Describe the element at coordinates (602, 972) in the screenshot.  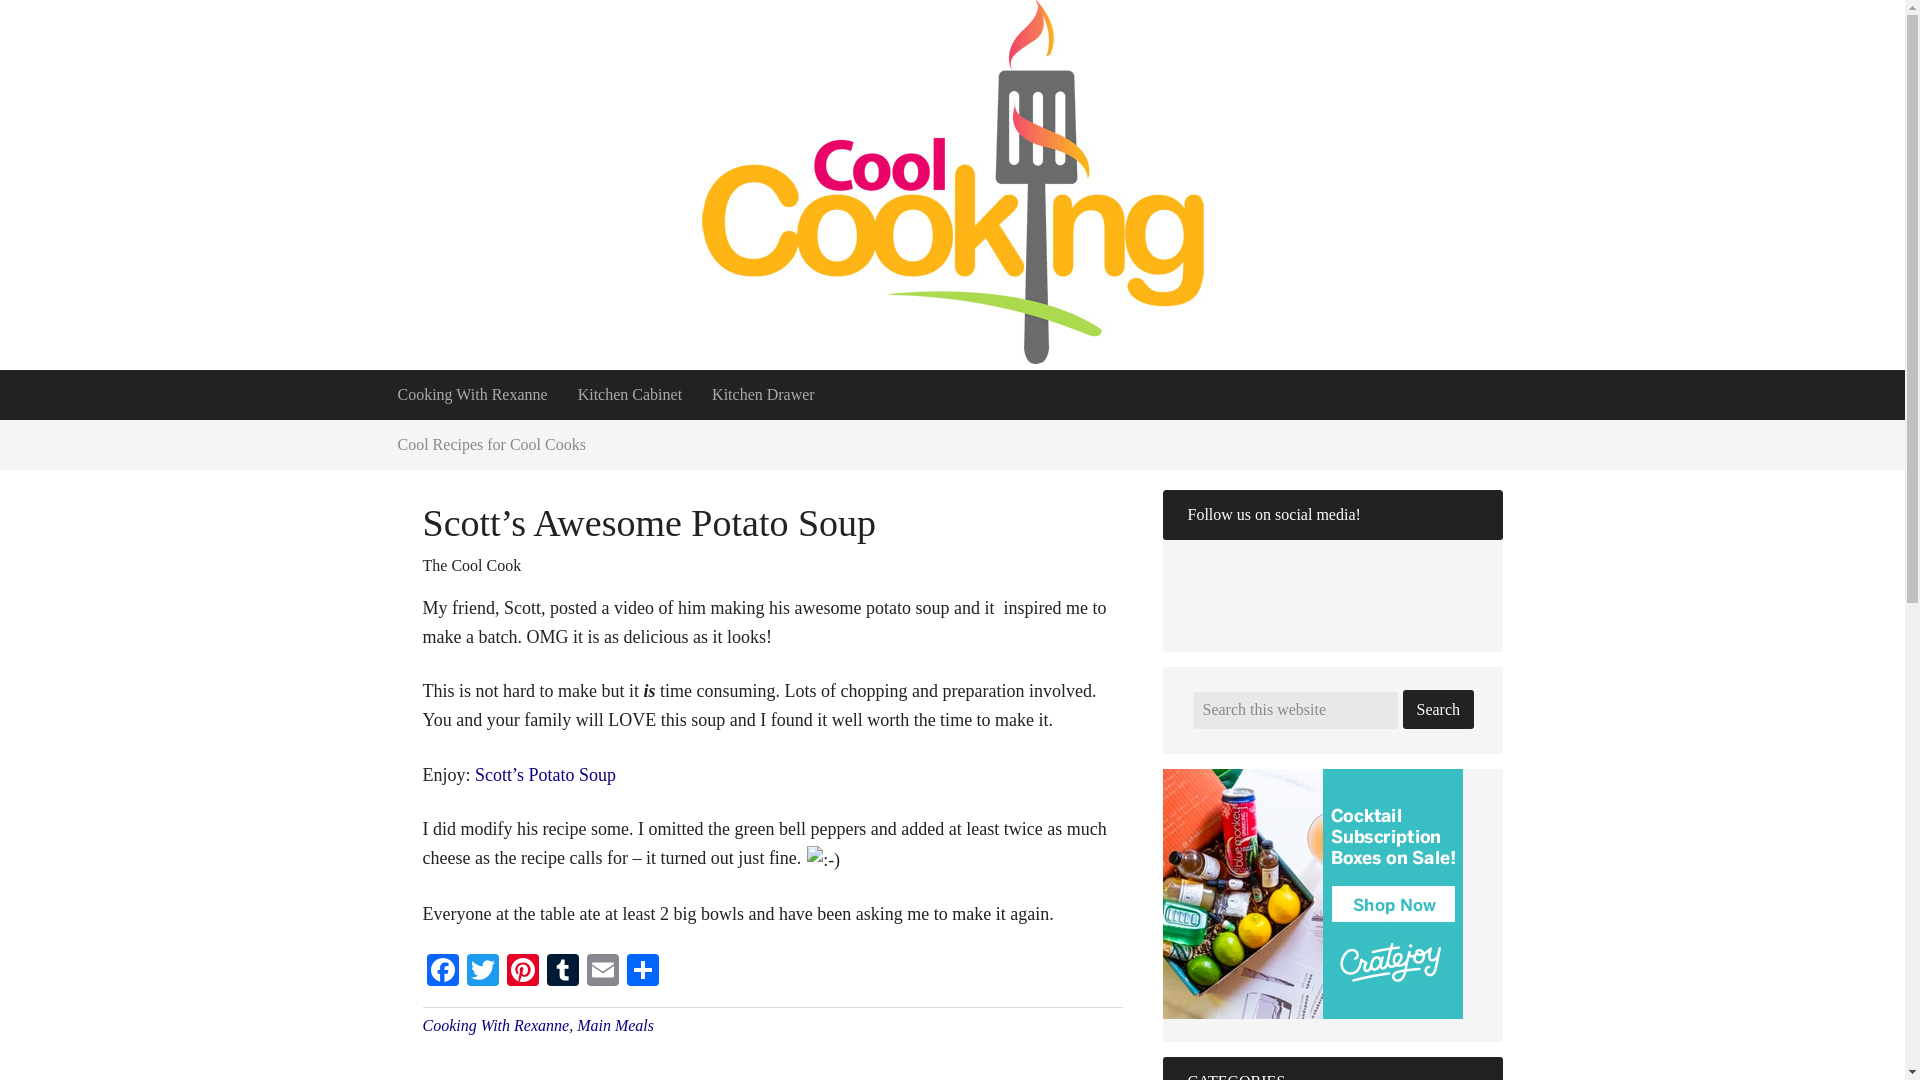
I see `Email` at that location.